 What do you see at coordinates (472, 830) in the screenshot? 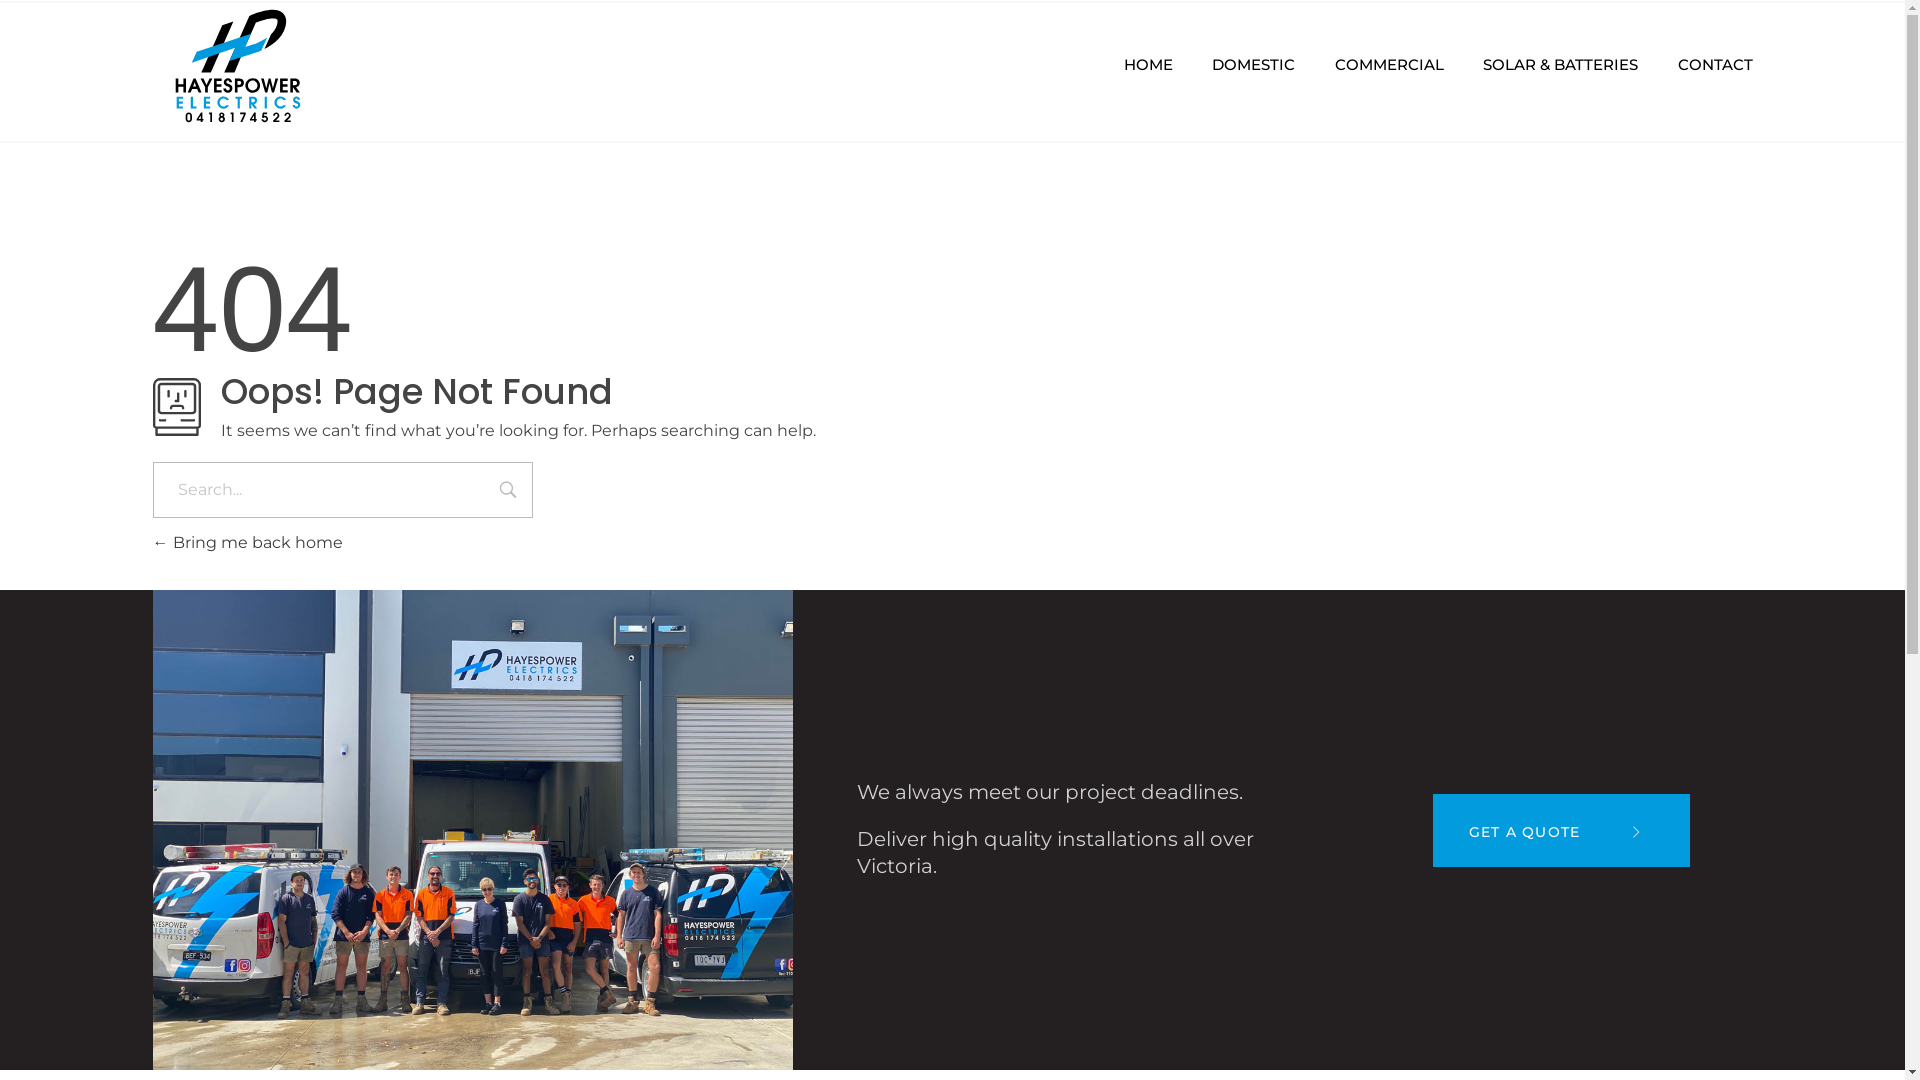
I see `team_01` at bounding box center [472, 830].